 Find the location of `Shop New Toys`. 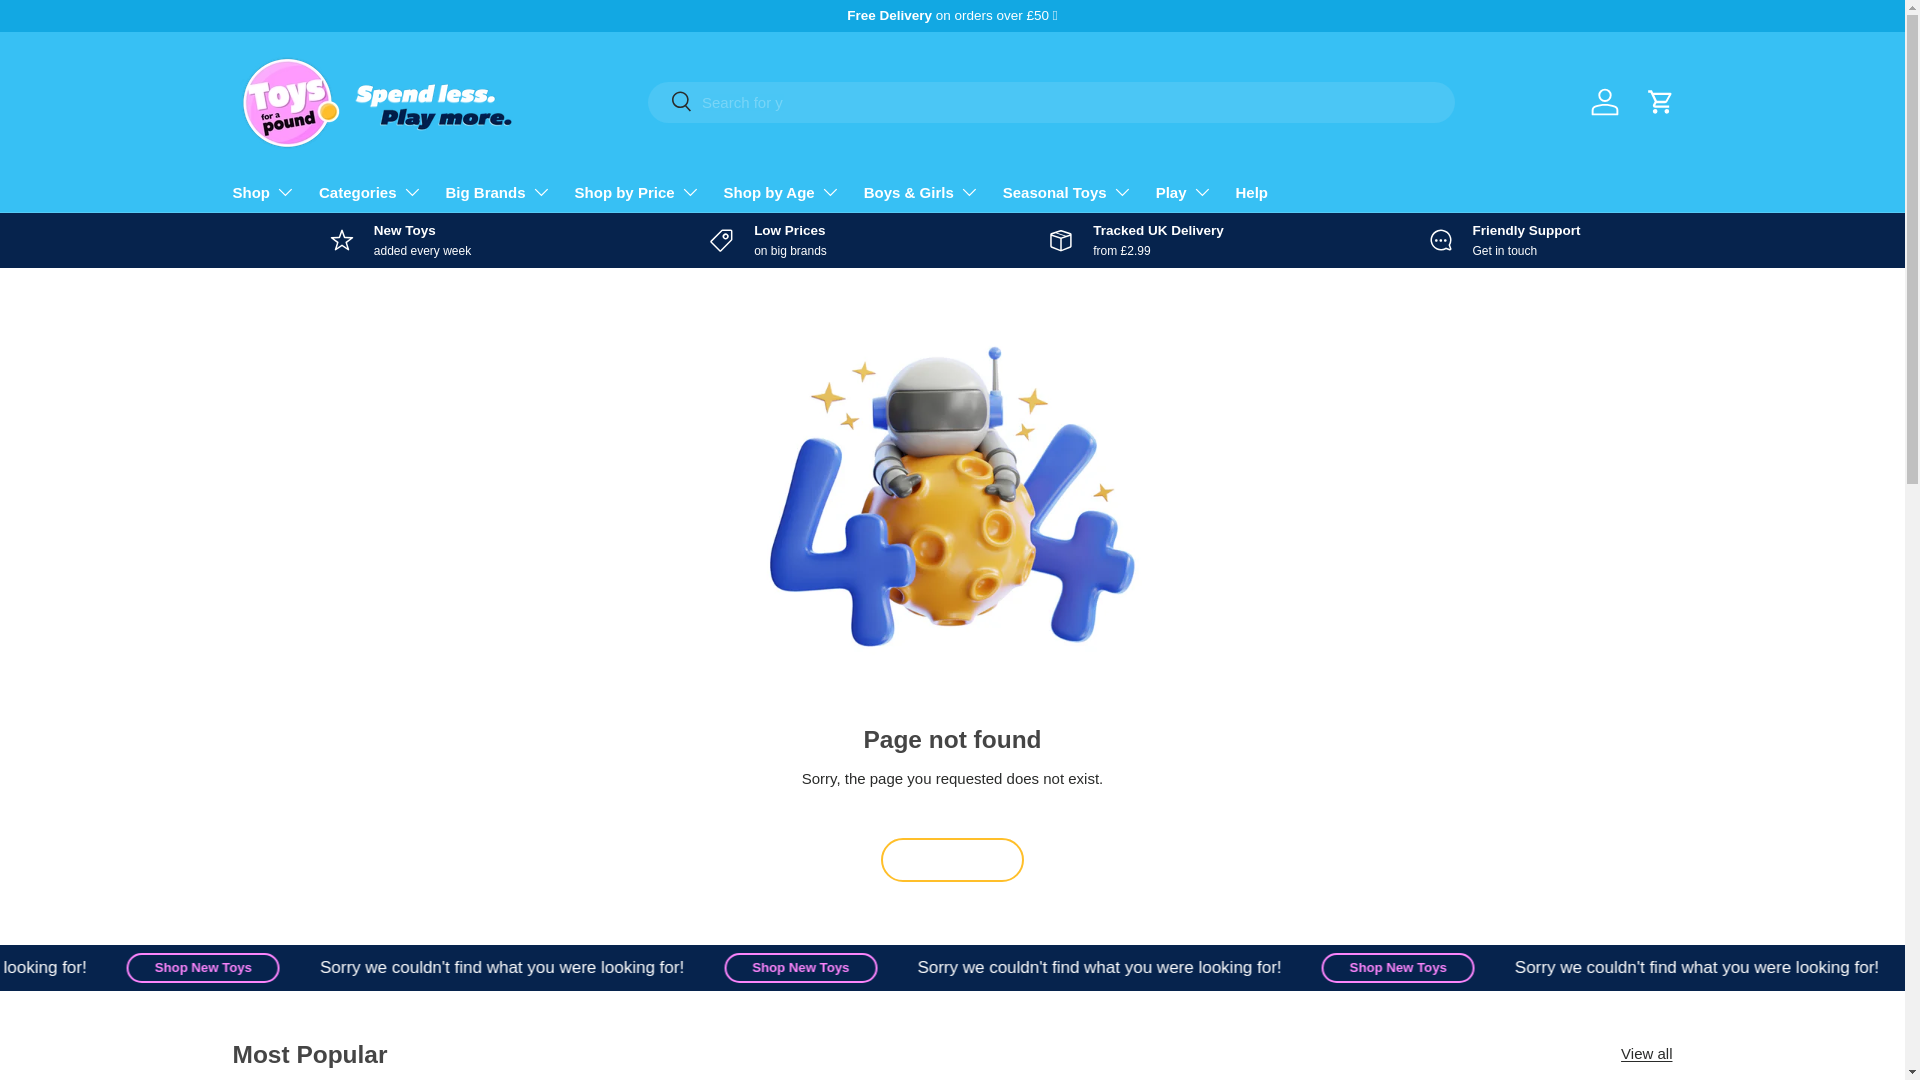

Shop New Toys is located at coordinates (918, 967).